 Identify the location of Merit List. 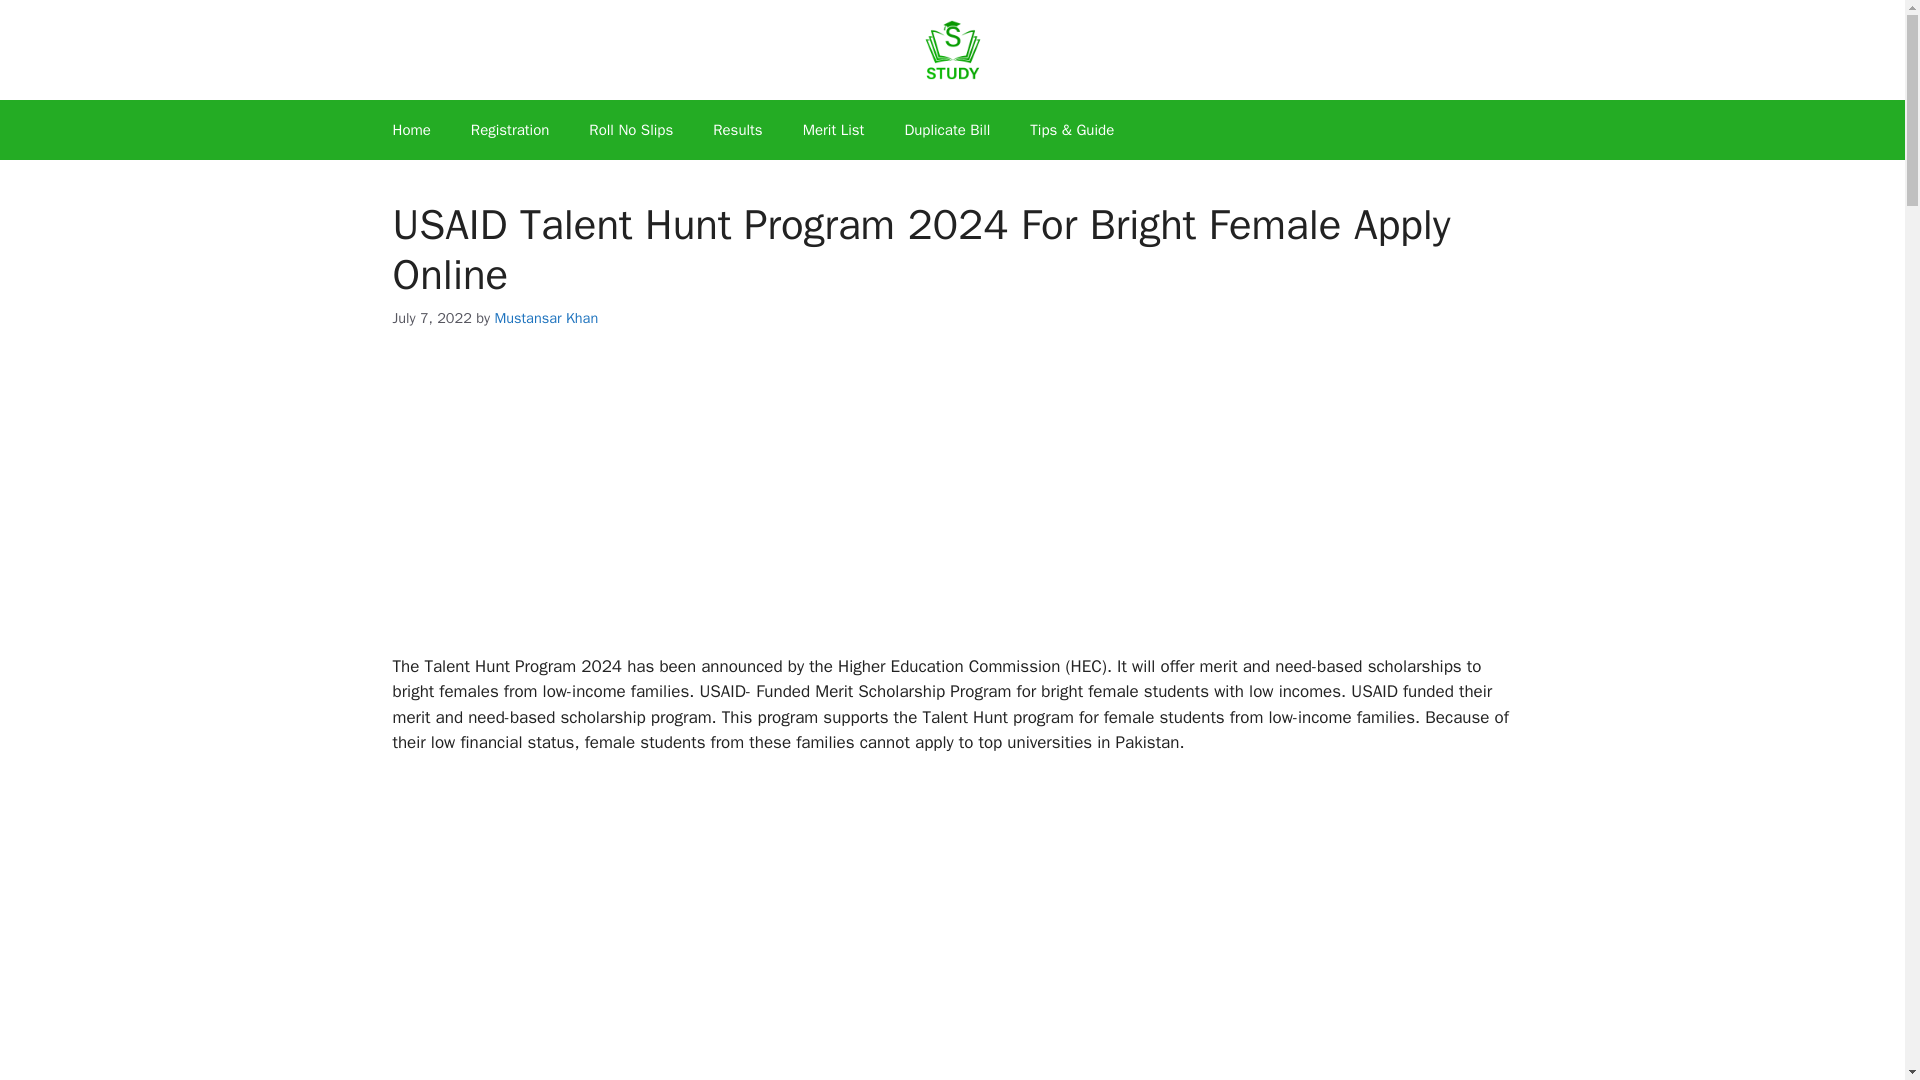
(834, 130).